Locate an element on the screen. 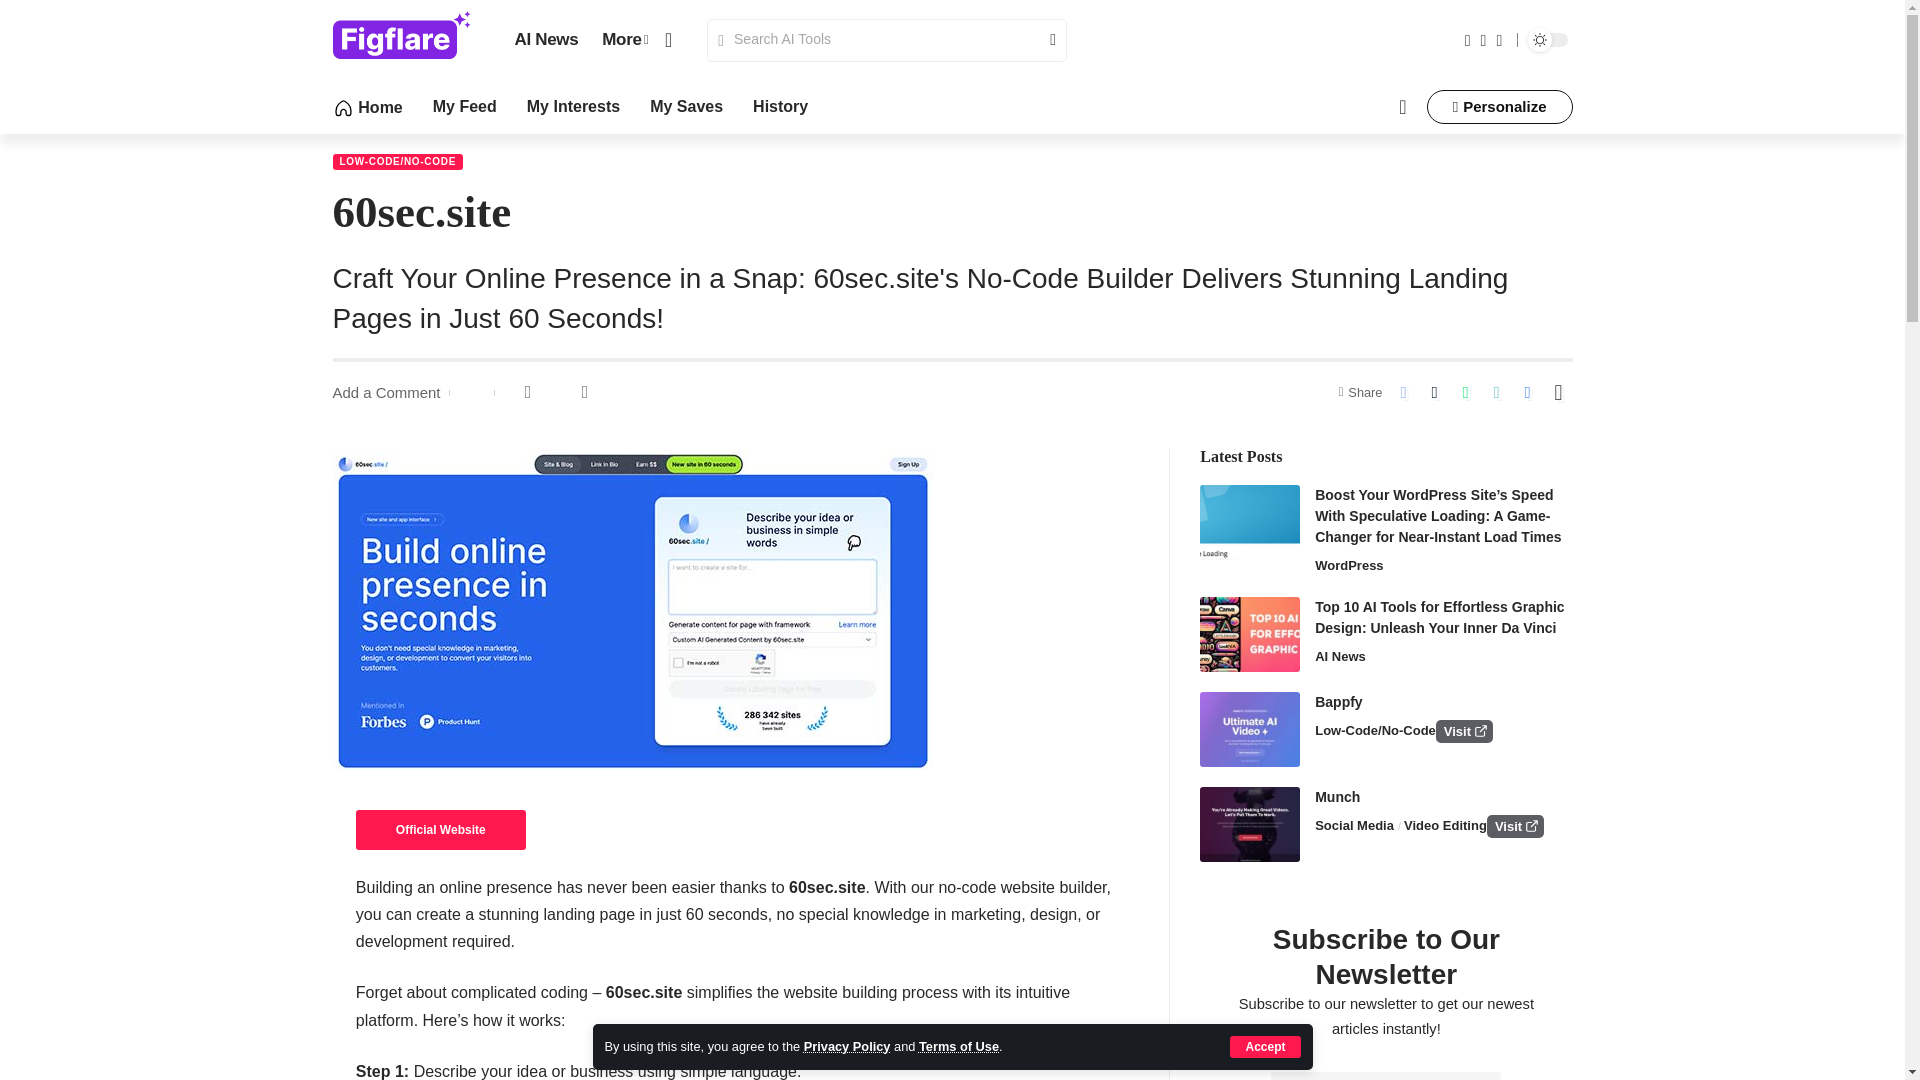  Search is located at coordinates (1045, 40).